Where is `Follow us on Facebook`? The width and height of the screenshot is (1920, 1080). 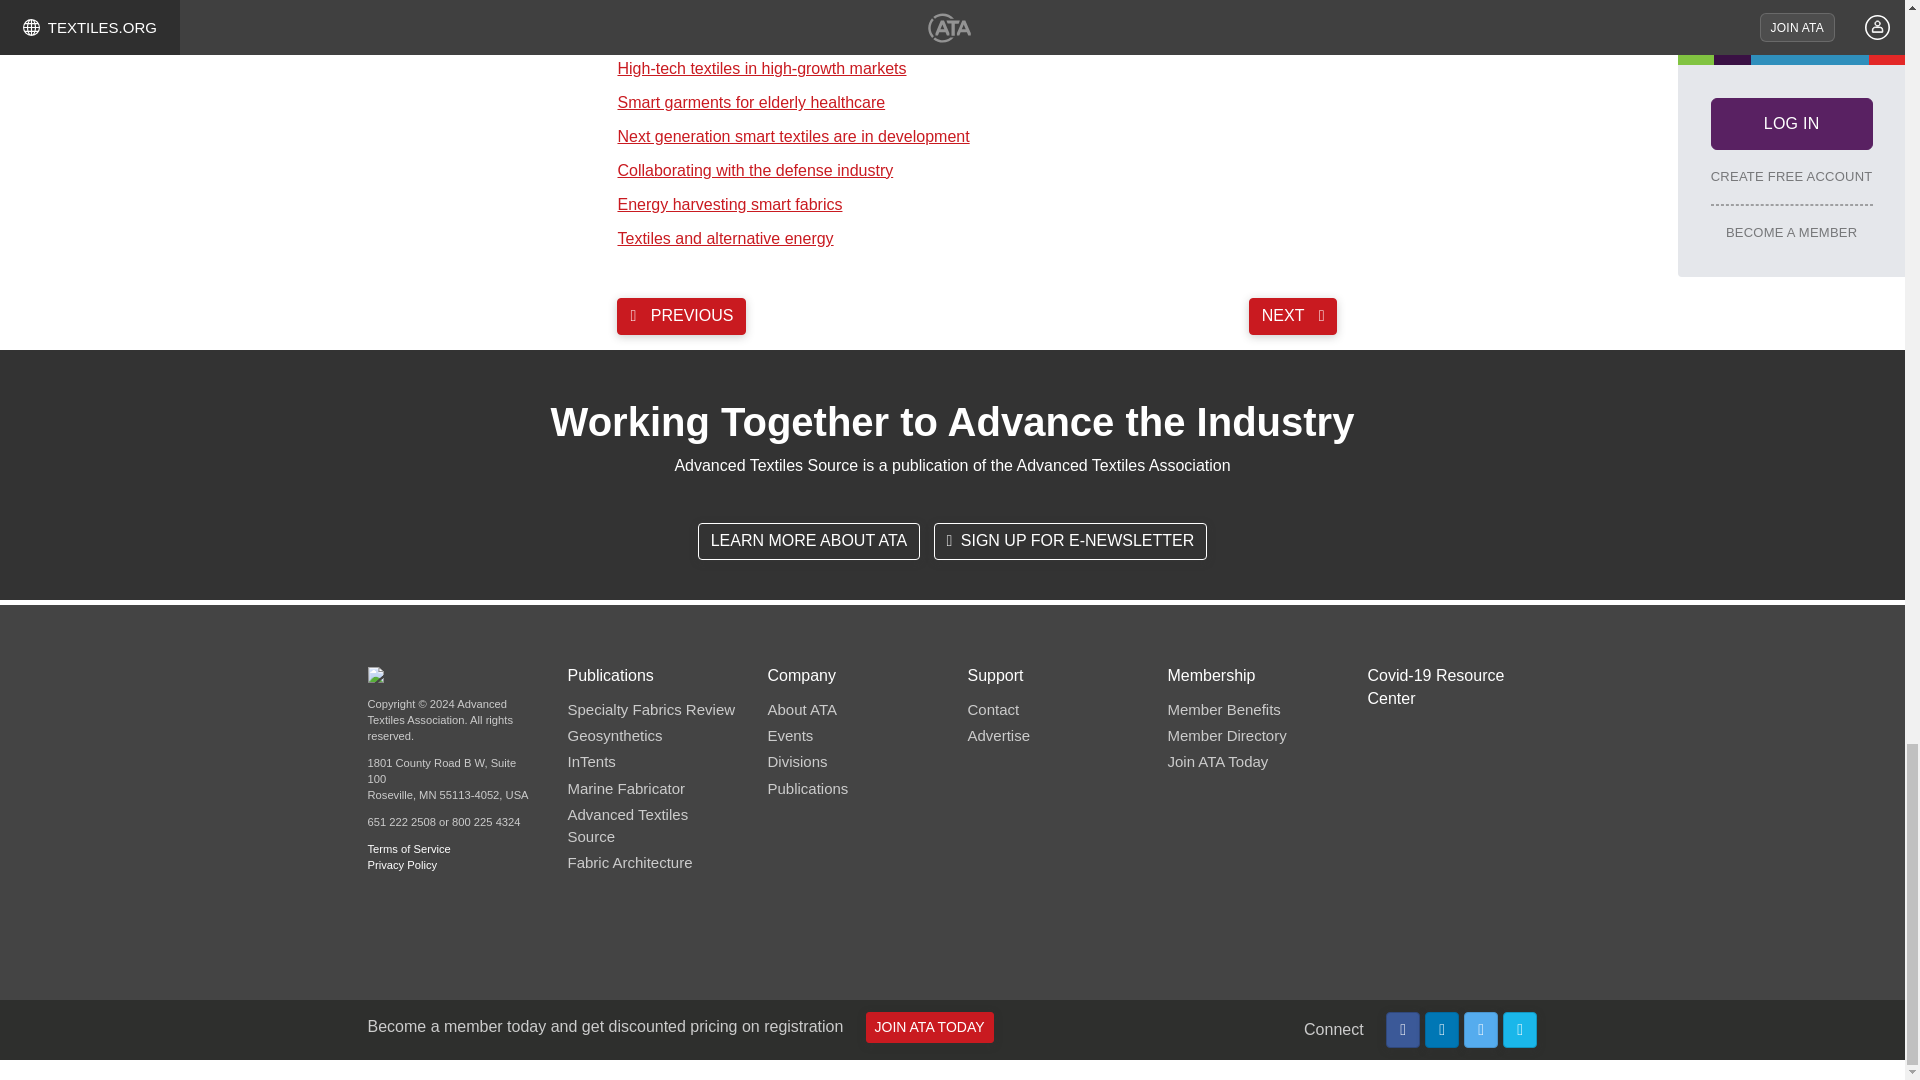 Follow us on Facebook is located at coordinates (1403, 1030).